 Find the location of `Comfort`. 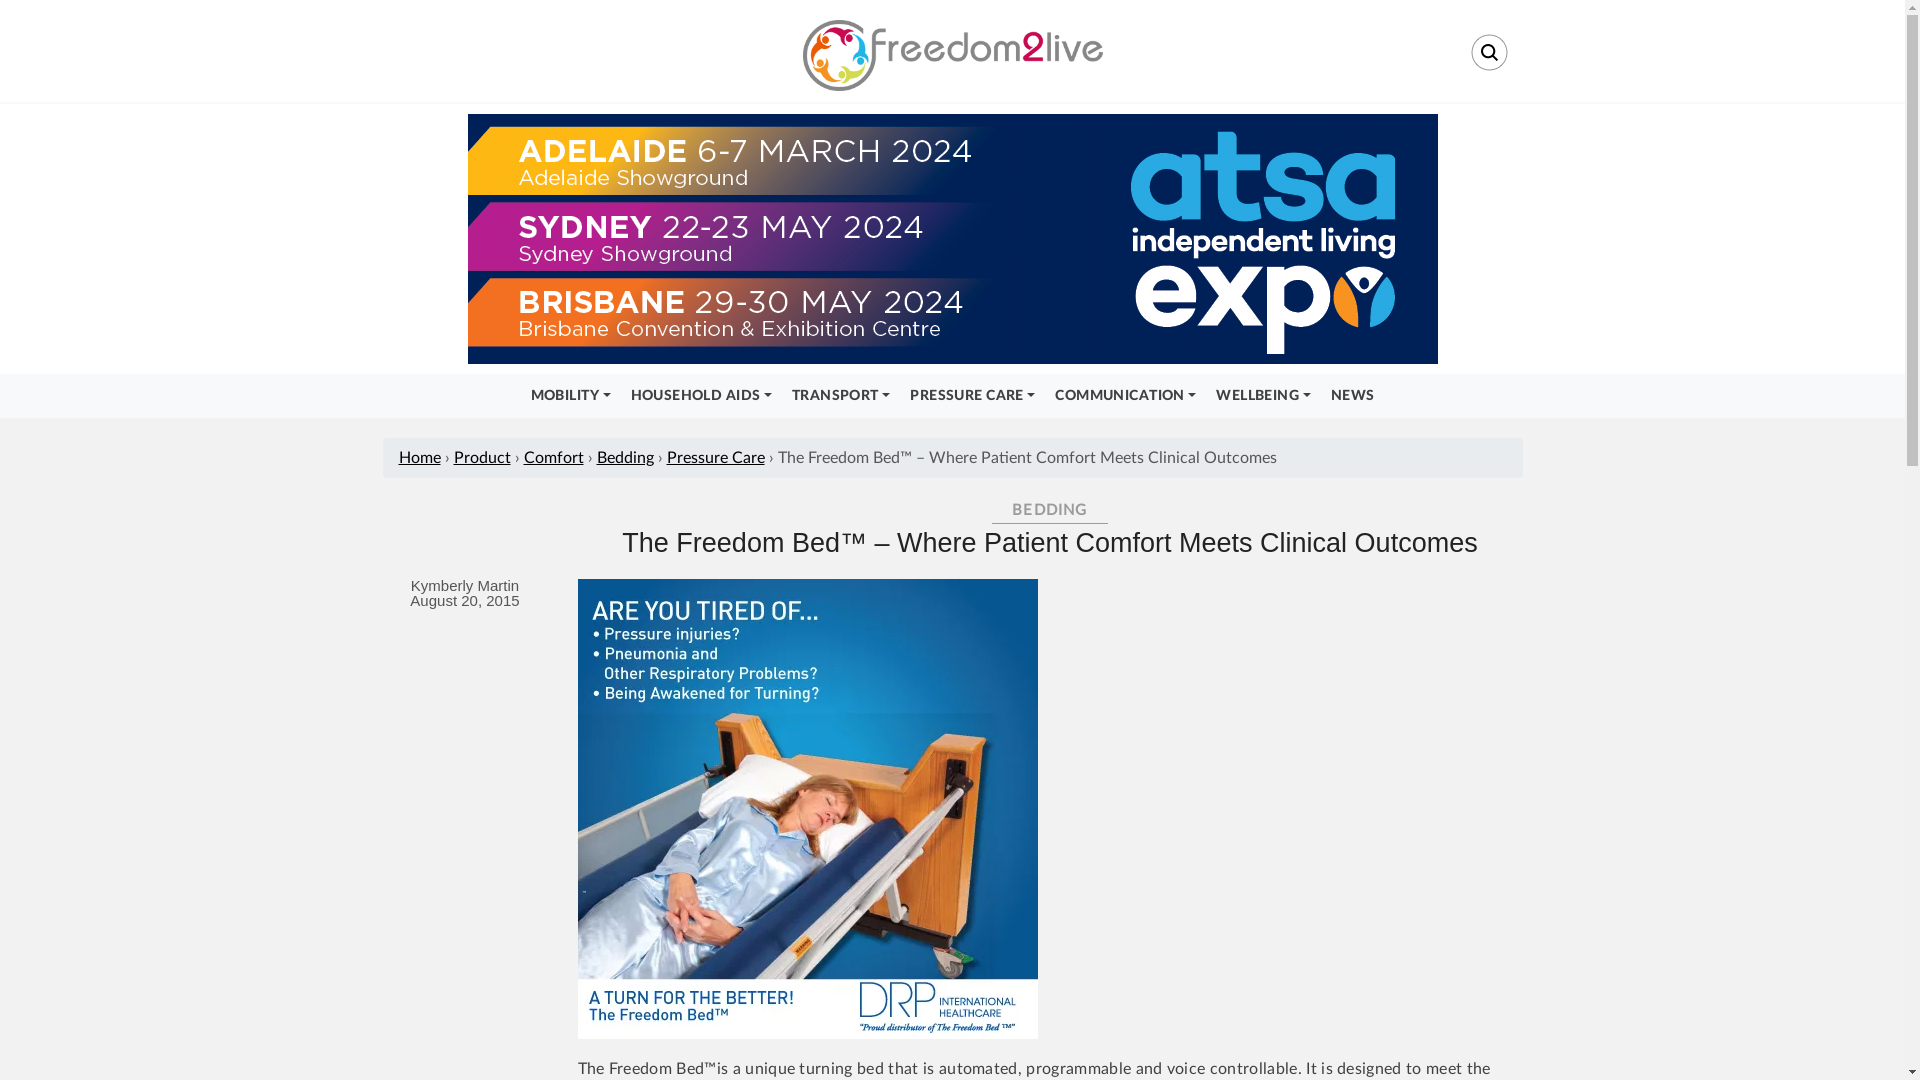

Comfort is located at coordinates (554, 458).